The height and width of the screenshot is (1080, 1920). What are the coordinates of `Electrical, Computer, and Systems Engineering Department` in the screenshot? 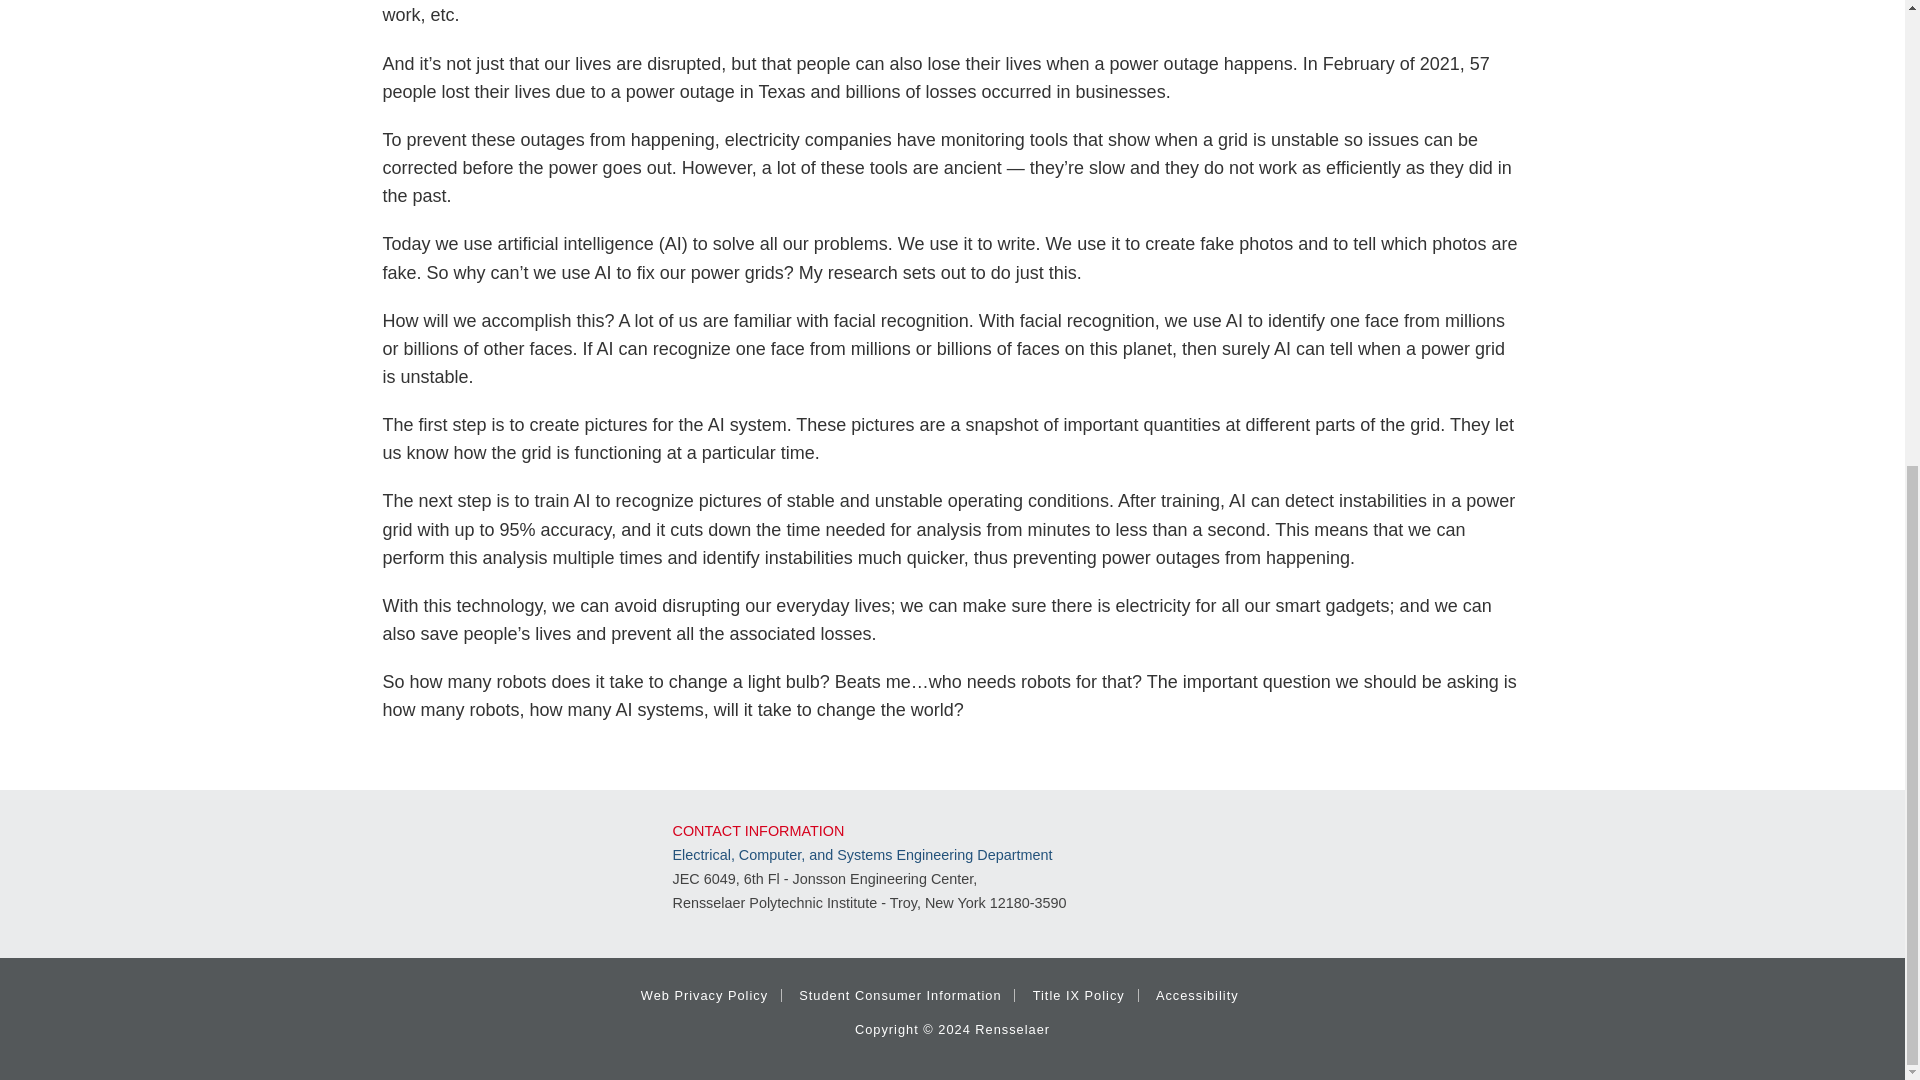 It's located at (862, 854).